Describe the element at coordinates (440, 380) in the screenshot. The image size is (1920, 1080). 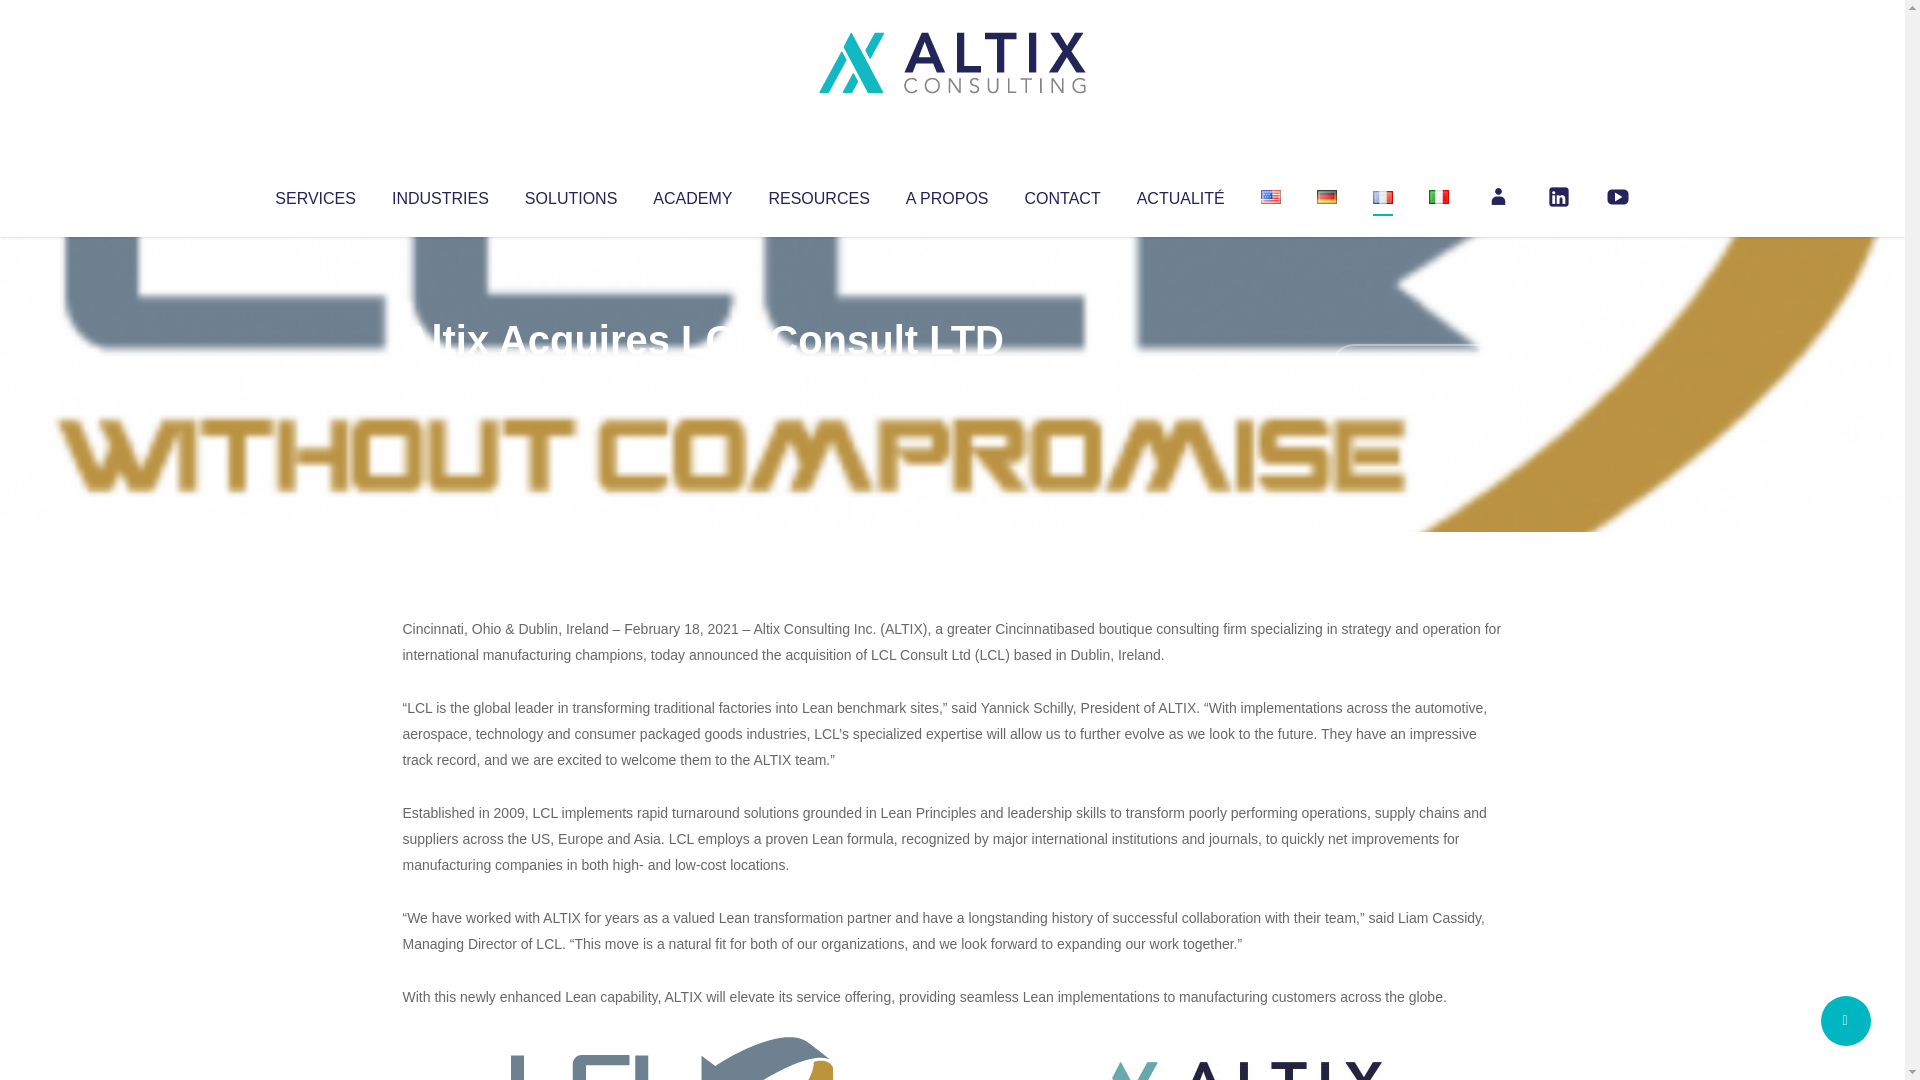
I see `Articles par Altix` at that location.